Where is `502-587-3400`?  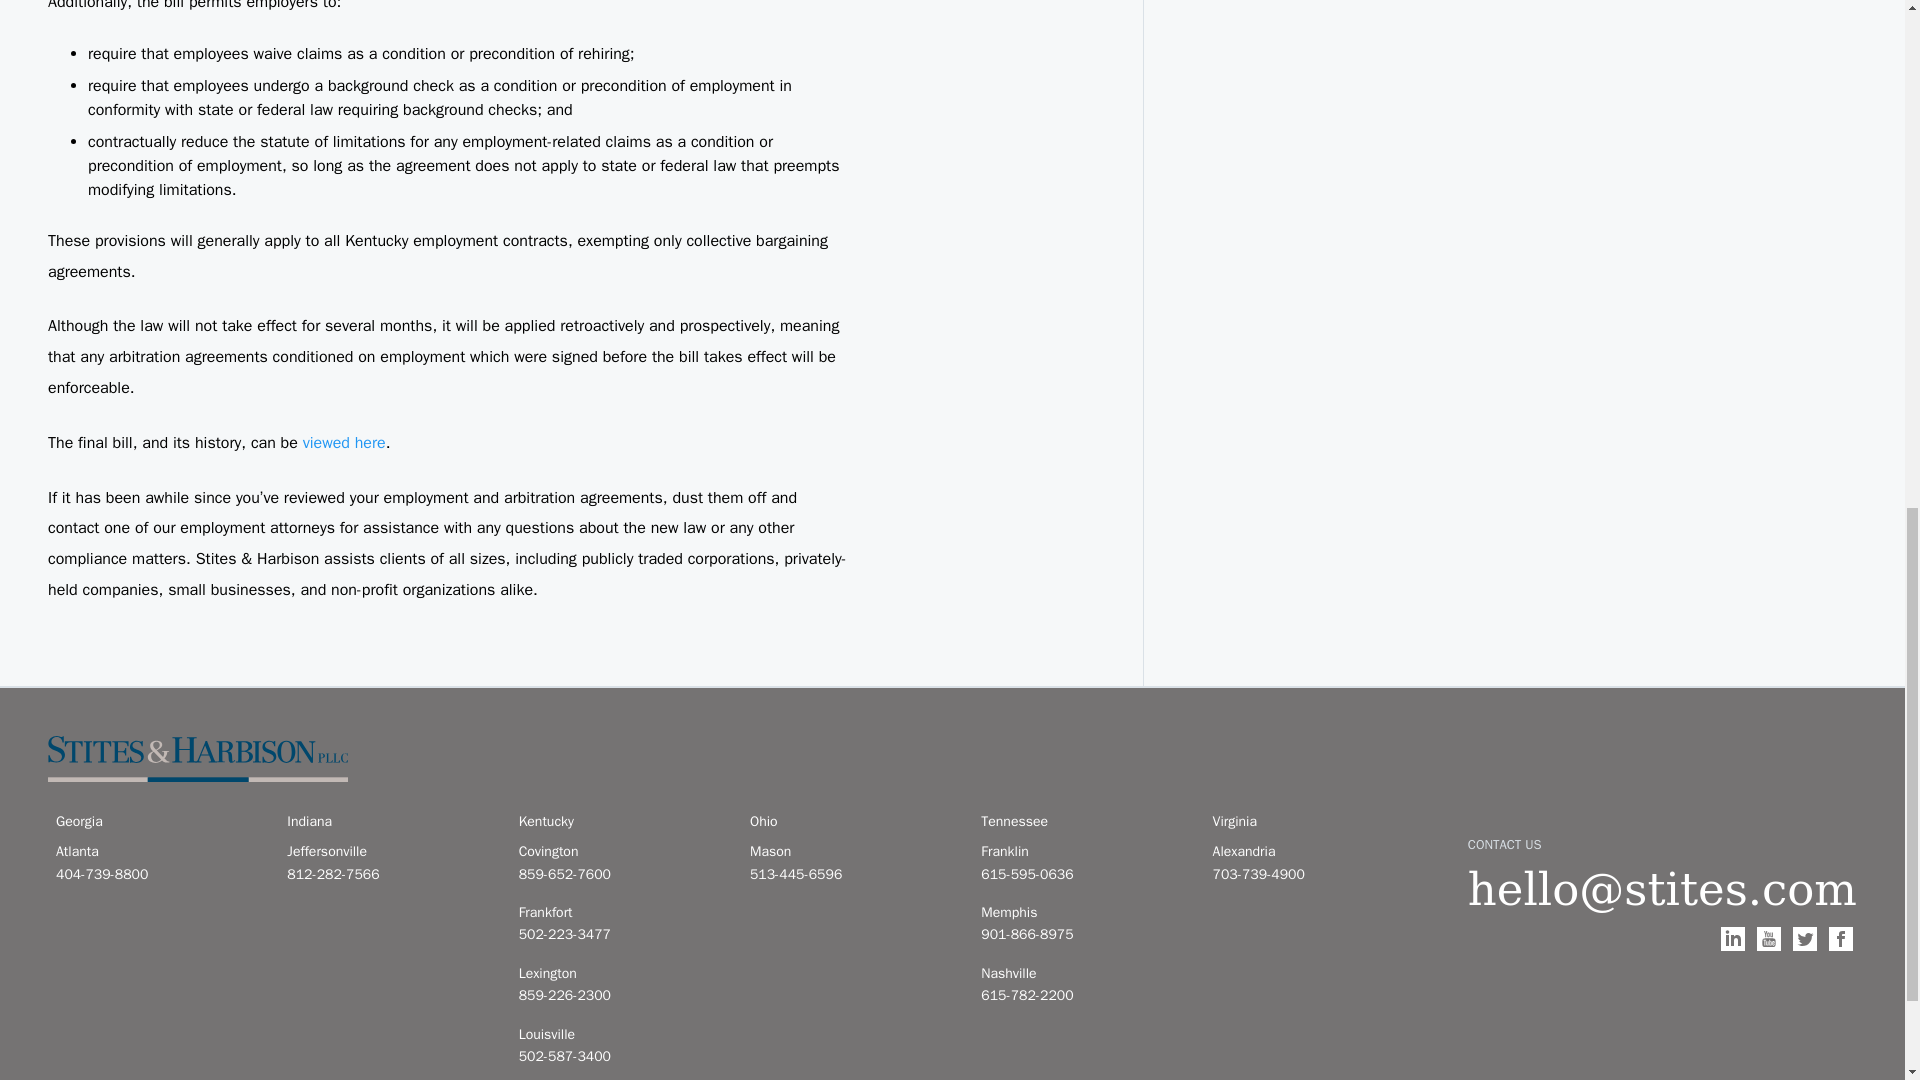
502-587-3400 is located at coordinates (622, 1057).